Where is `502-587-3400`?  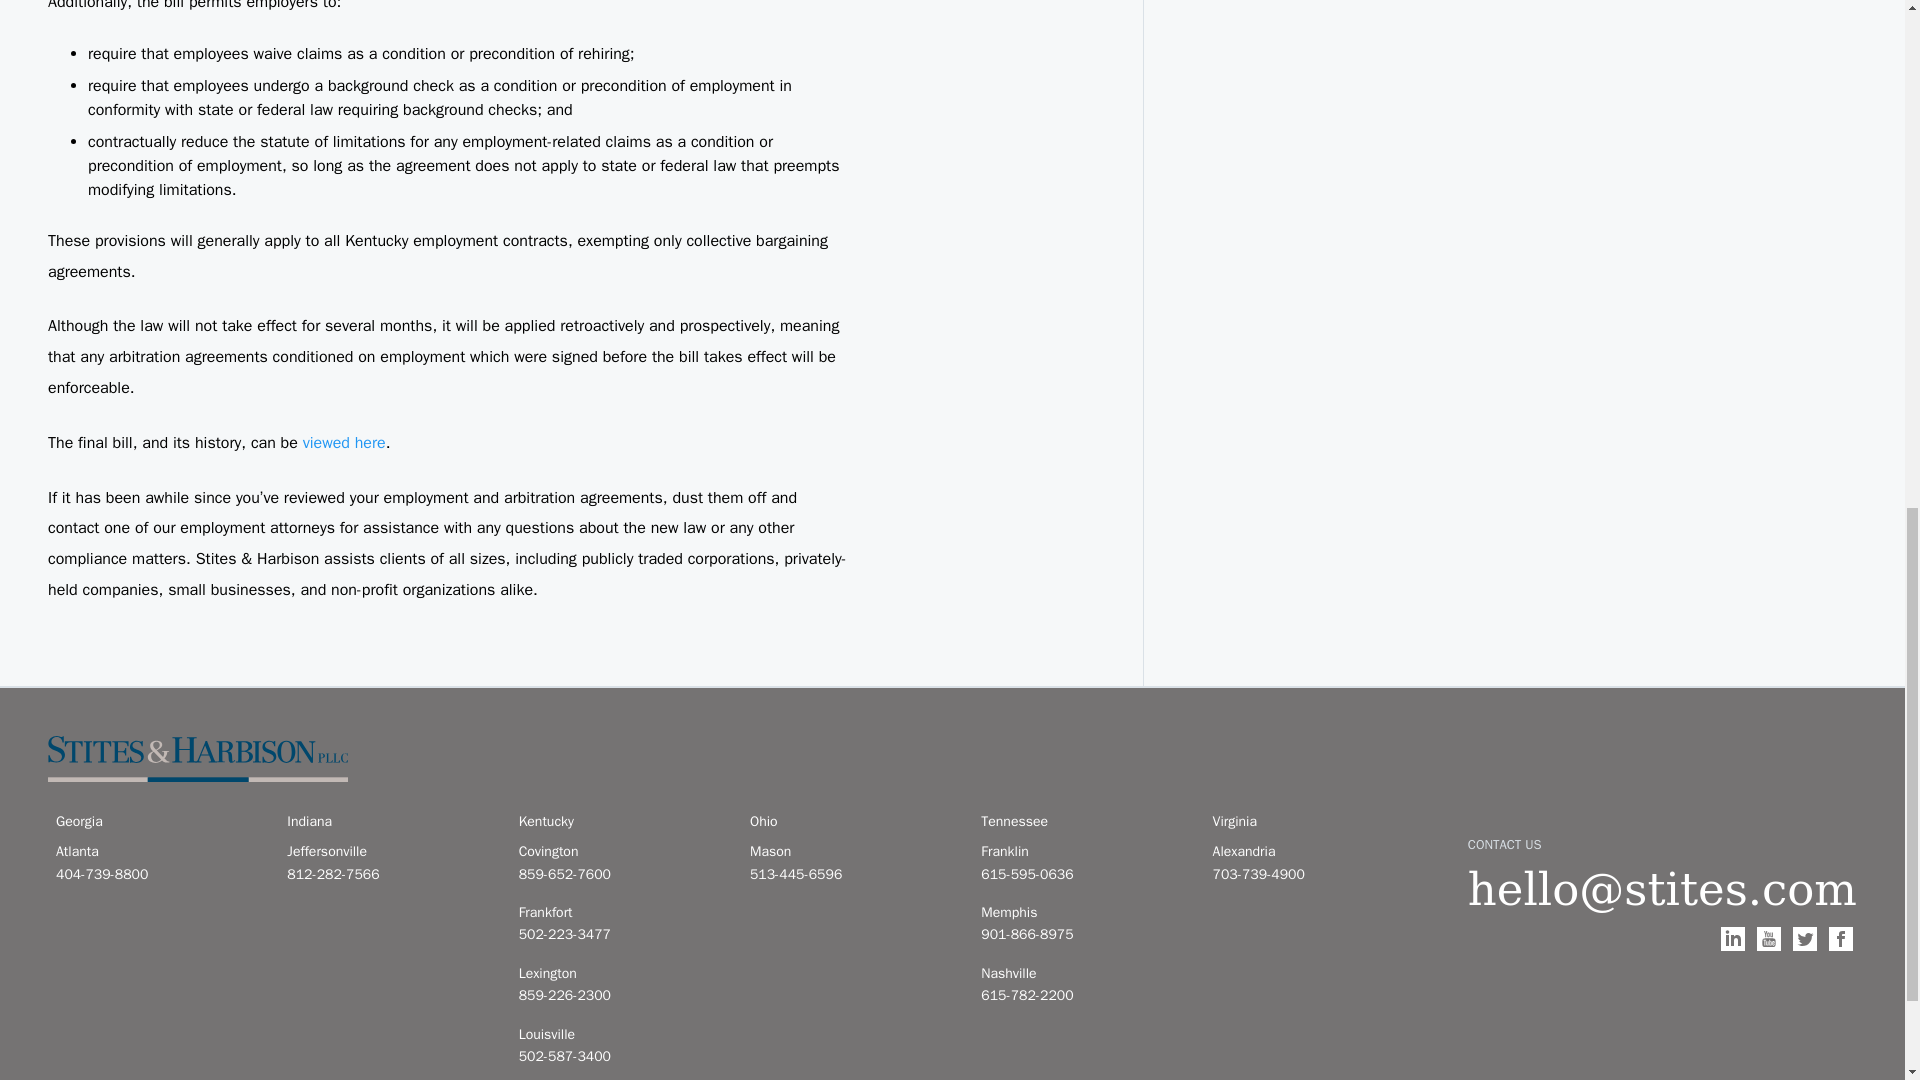
502-587-3400 is located at coordinates (622, 1057).